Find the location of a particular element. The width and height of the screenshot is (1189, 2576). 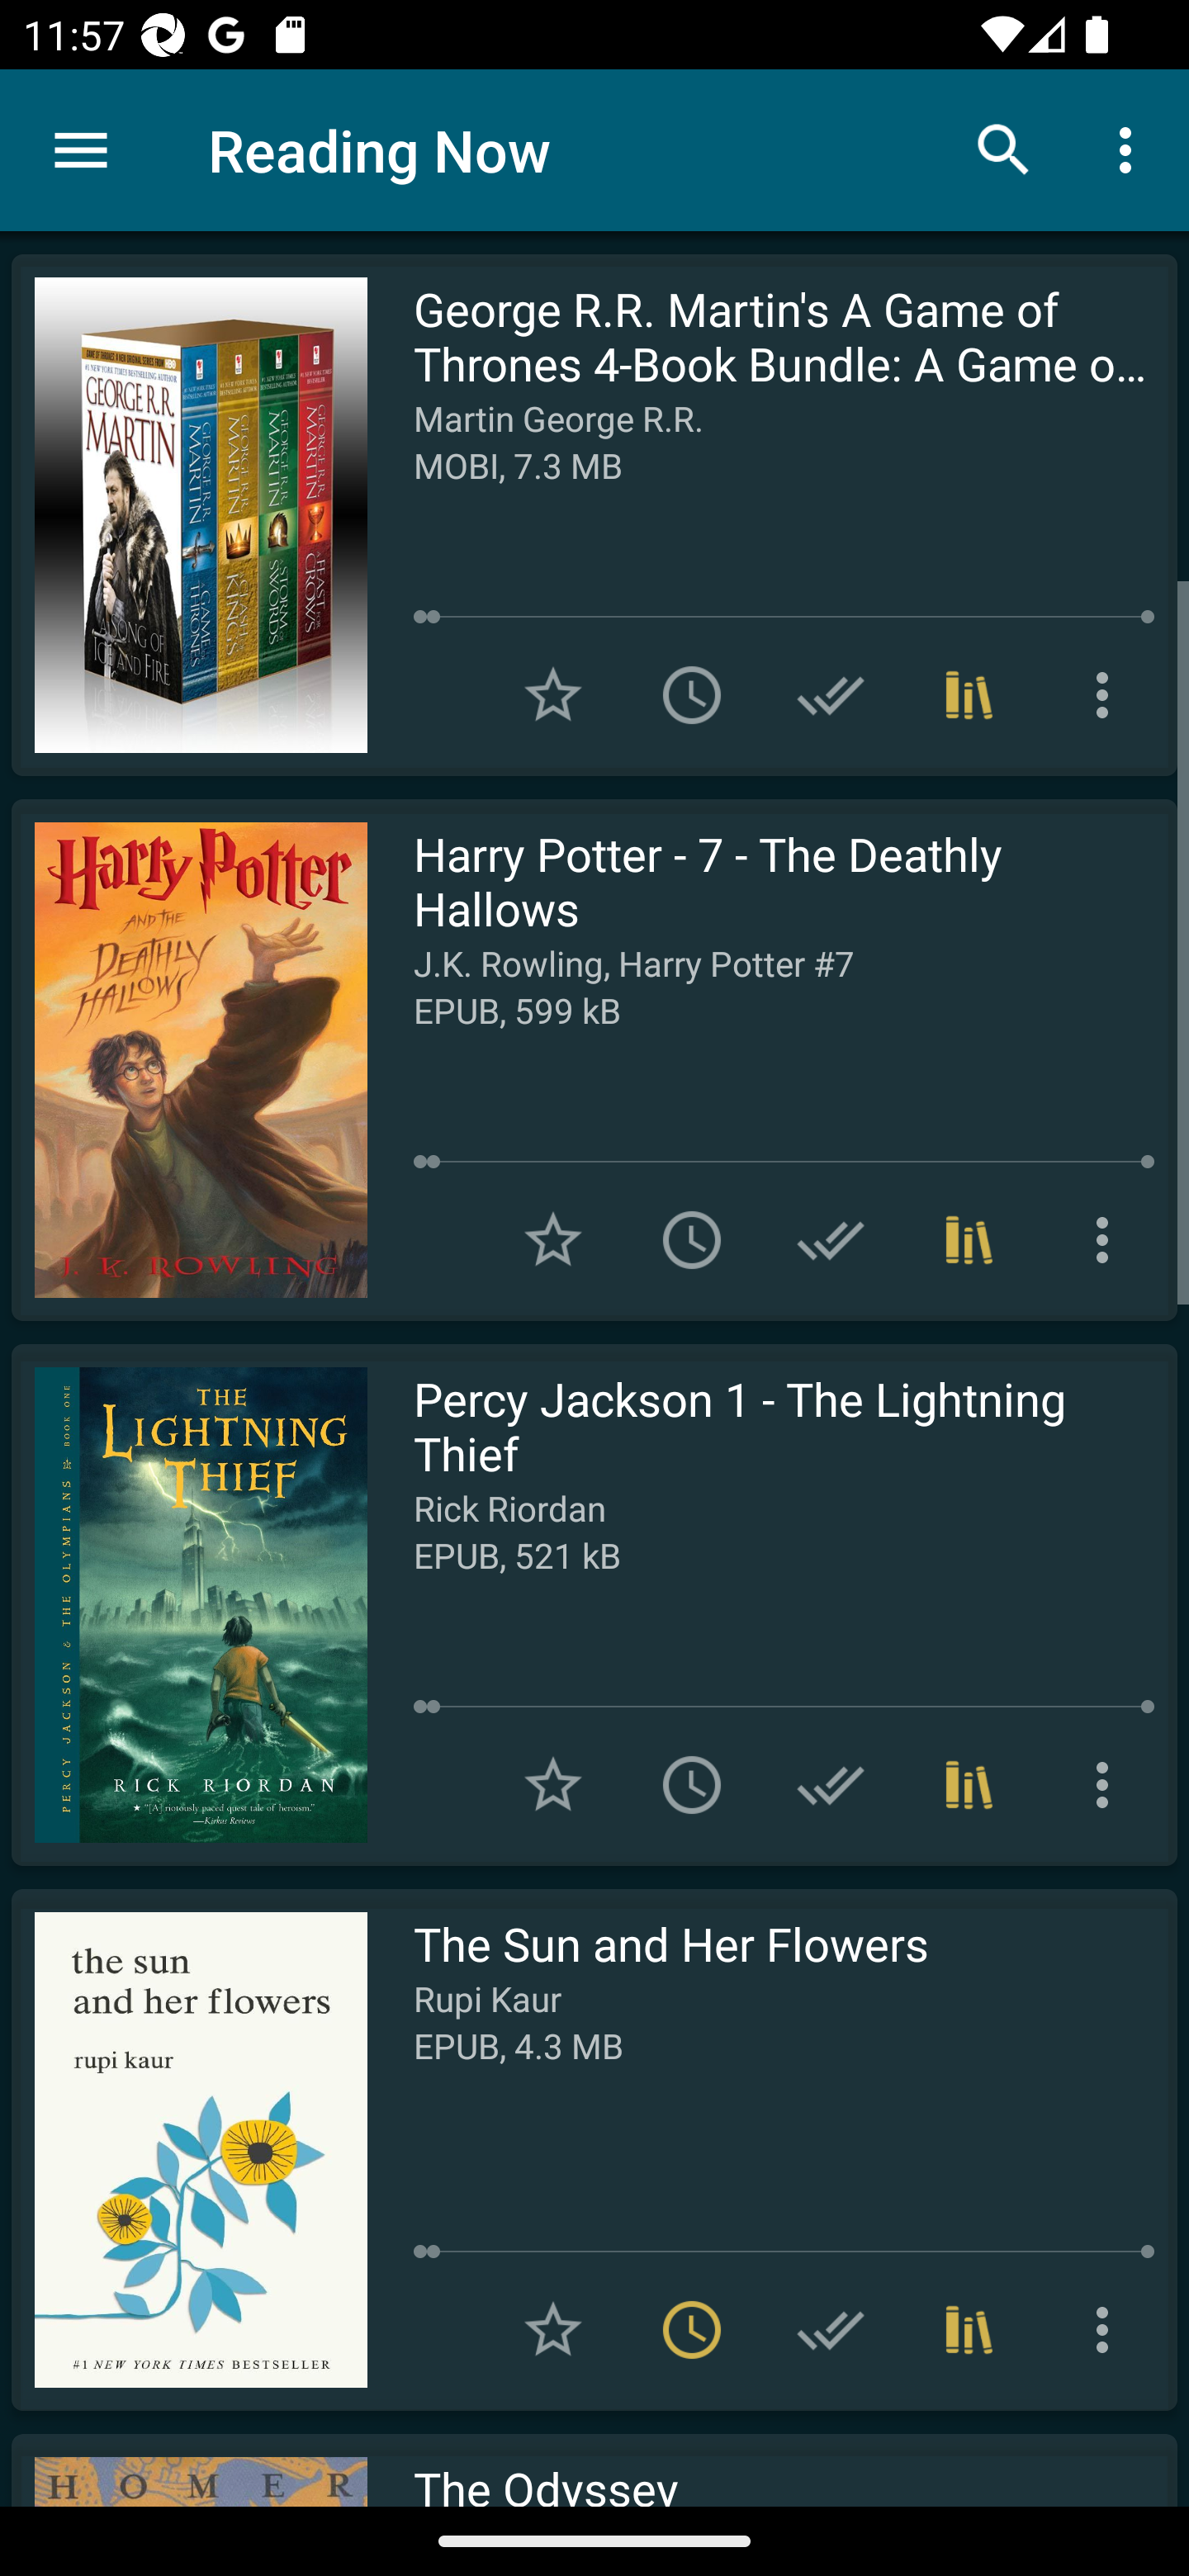

More options is located at coordinates (1131, 149).